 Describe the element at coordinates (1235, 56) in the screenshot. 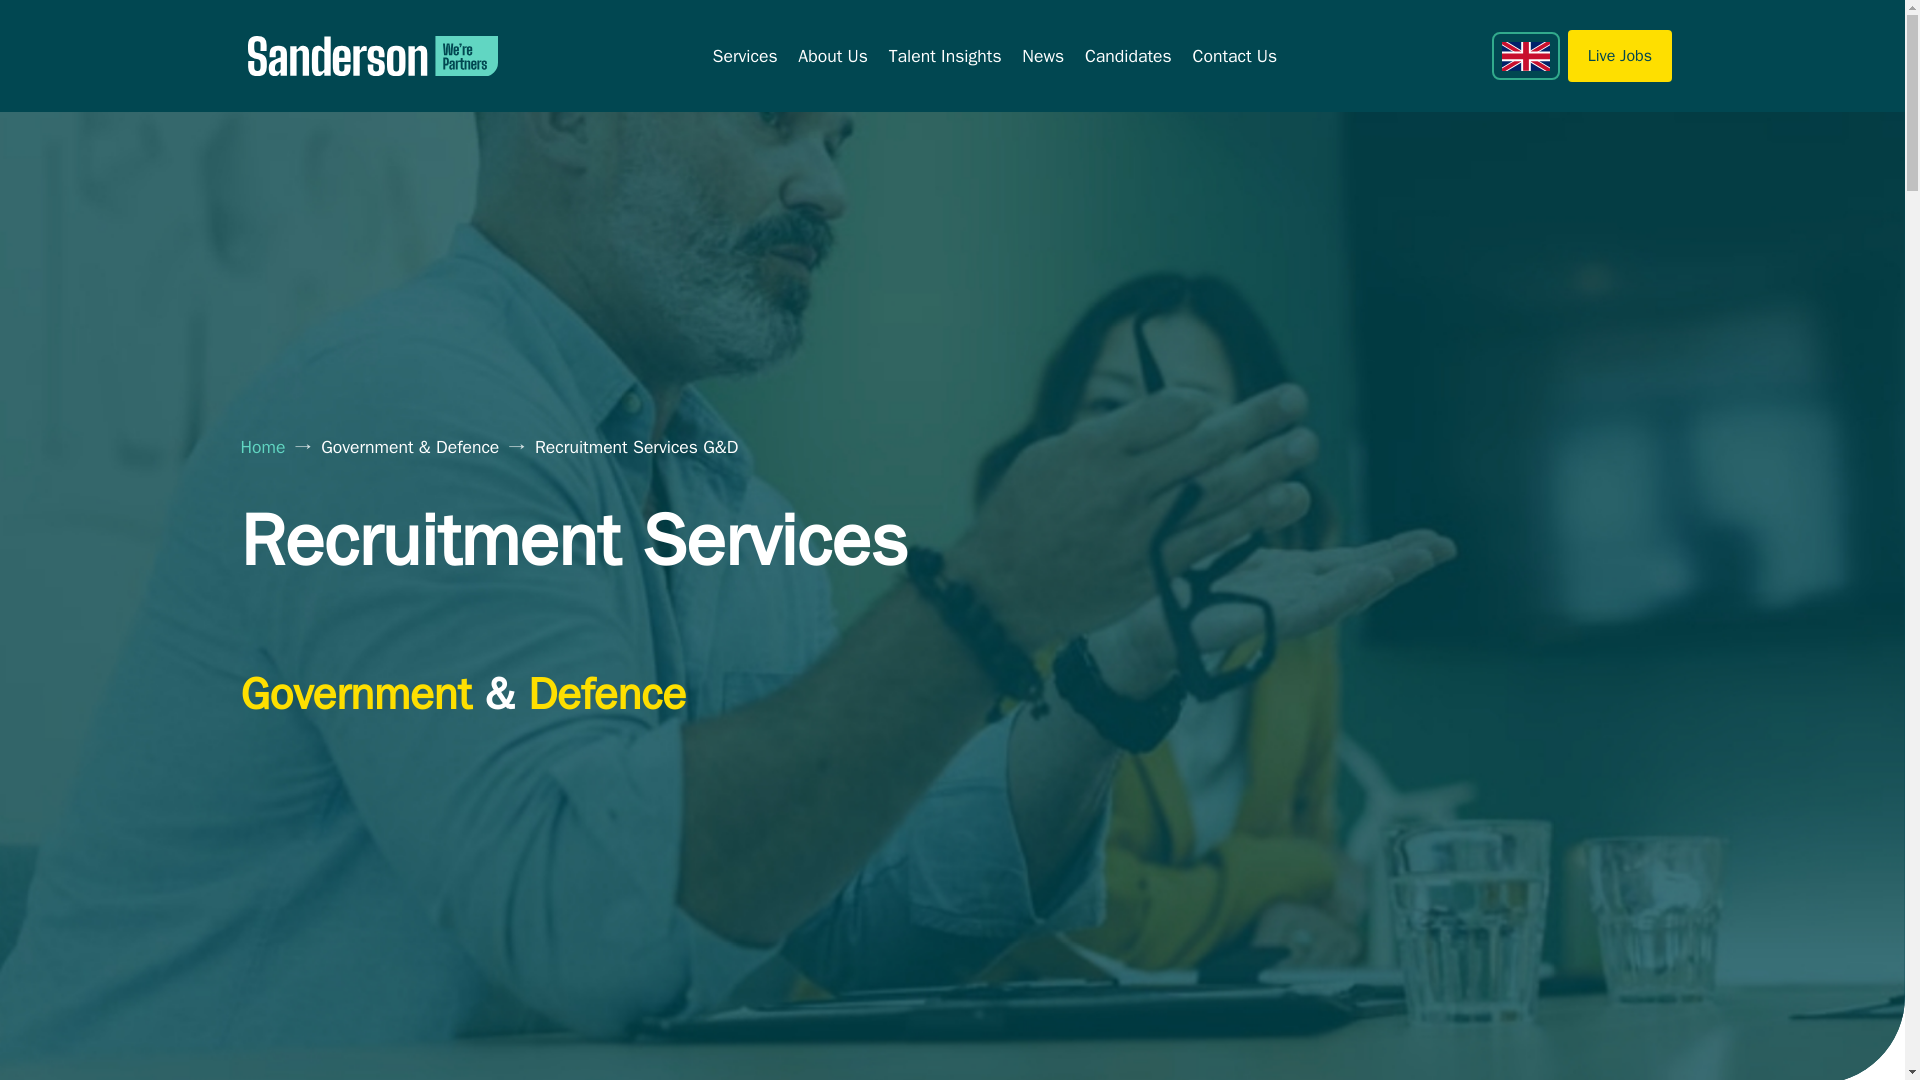

I see `Contact Us` at that location.